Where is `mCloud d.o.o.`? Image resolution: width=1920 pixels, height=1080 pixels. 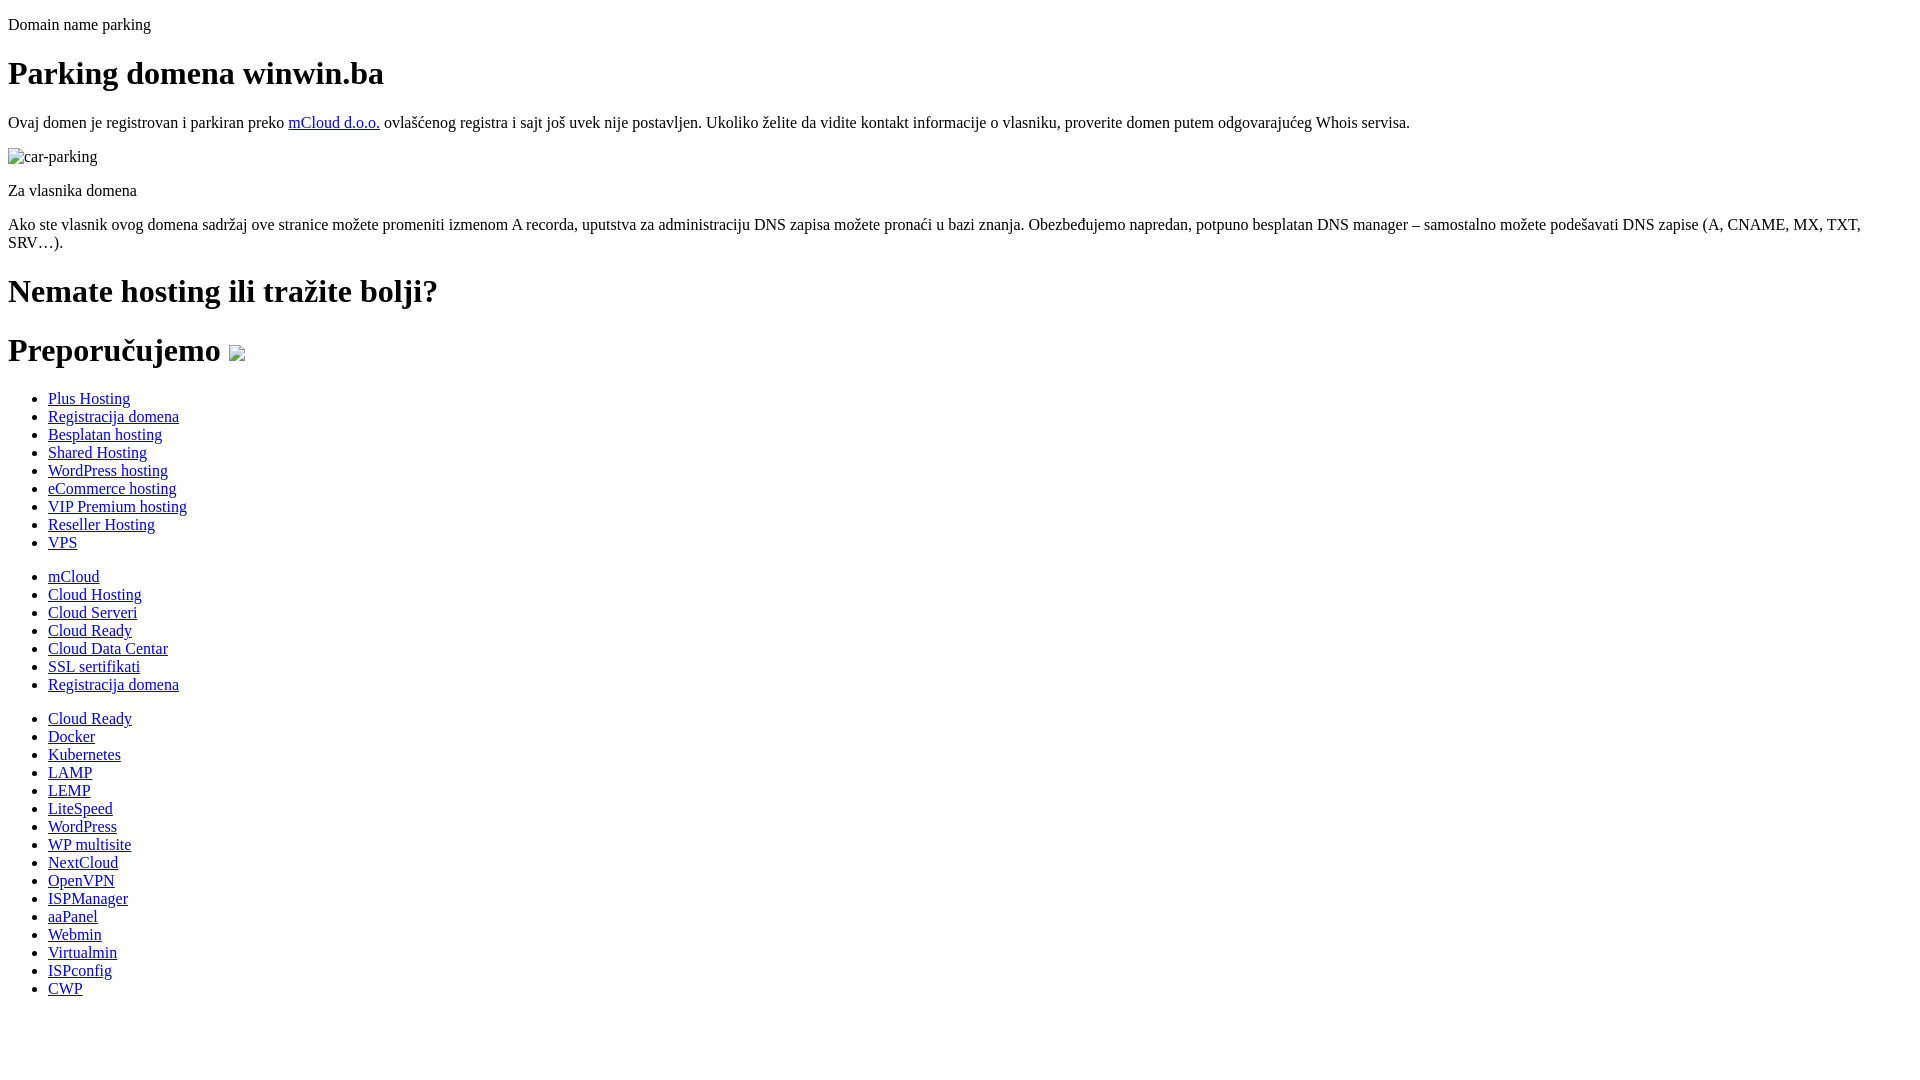
mCloud d.o.o. is located at coordinates (334, 122).